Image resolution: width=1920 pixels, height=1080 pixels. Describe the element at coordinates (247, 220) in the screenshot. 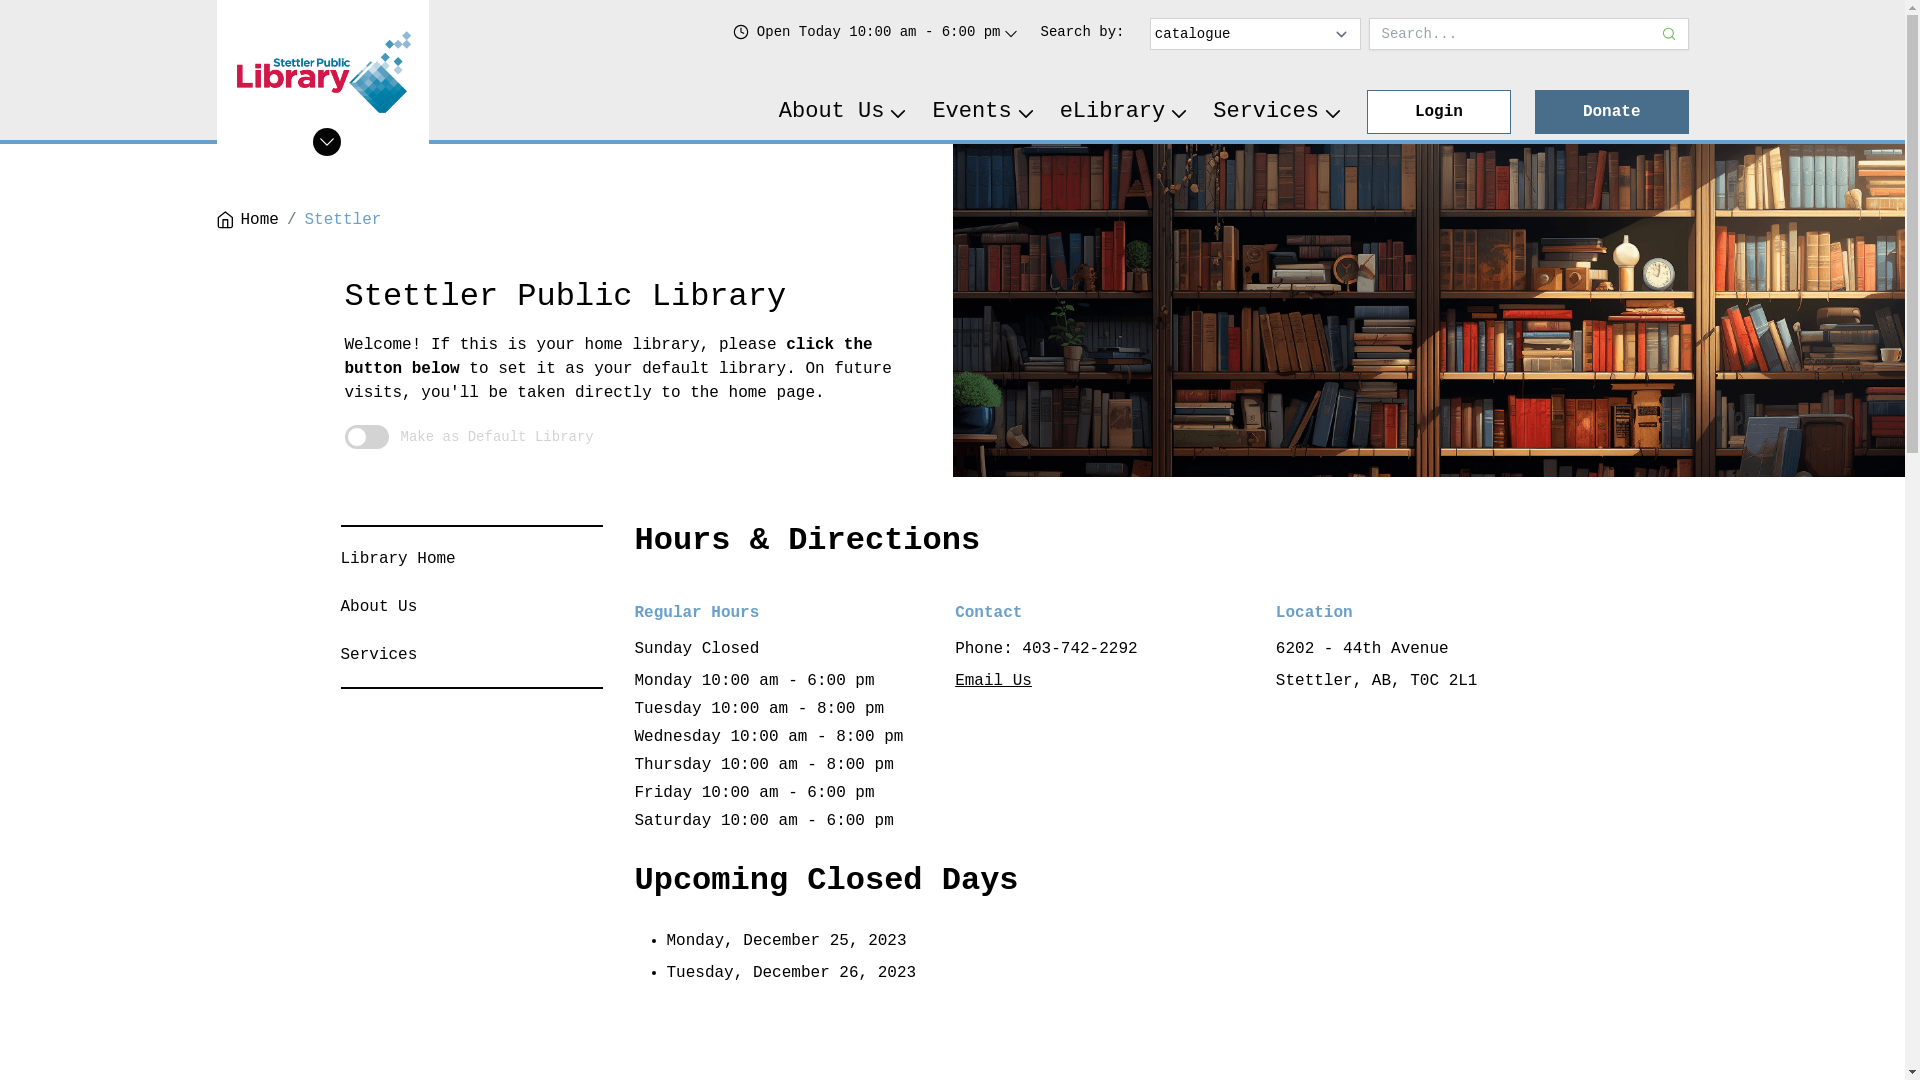

I see `Home` at that location.